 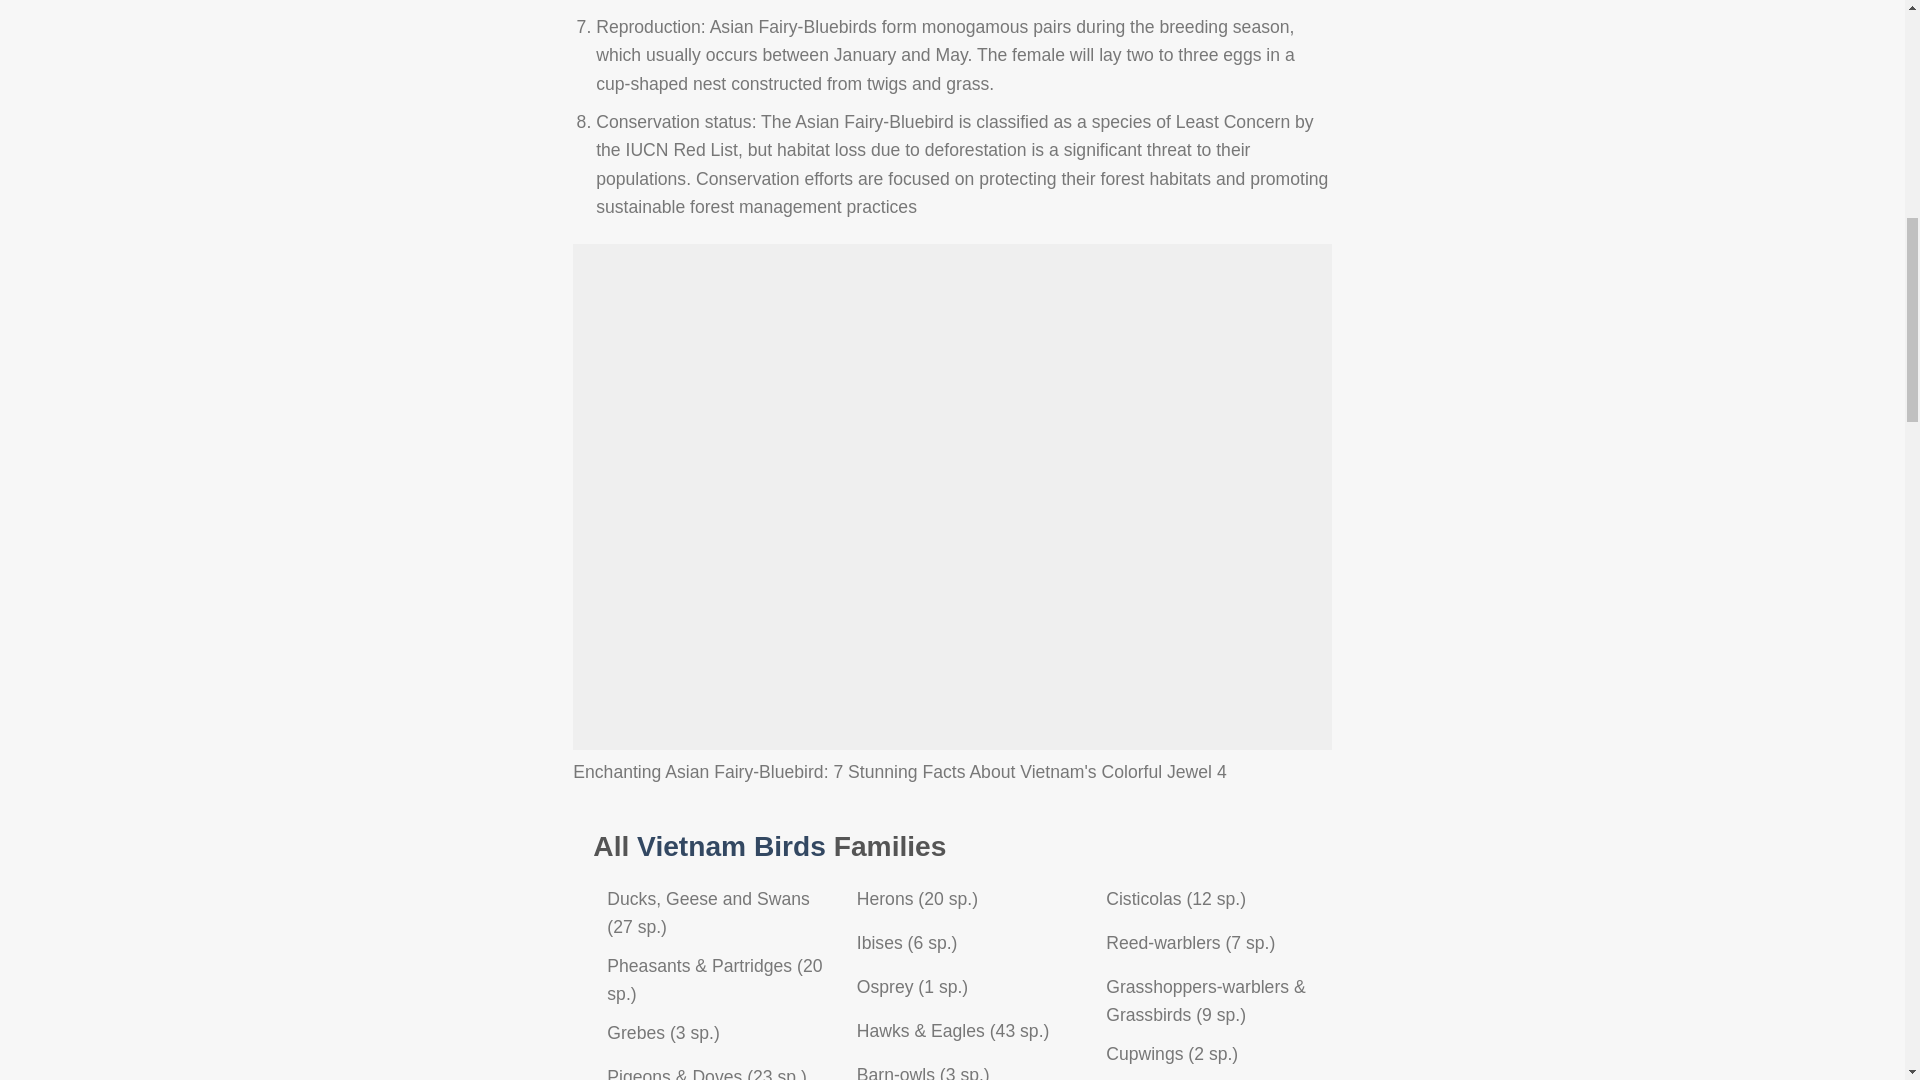 What do you see at coordinates (731, 846) in the screenshot?
I see `Vietnam Birds` at bounding box center [731, 846].